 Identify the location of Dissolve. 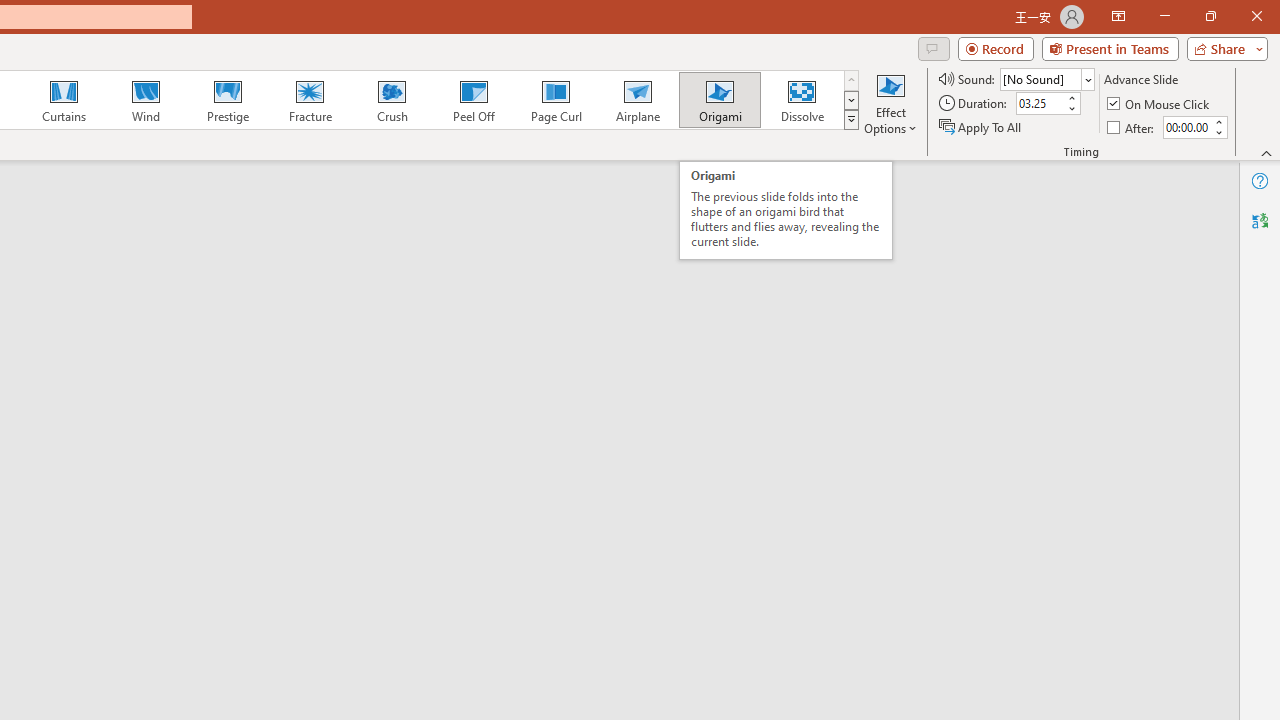
(802, 100).